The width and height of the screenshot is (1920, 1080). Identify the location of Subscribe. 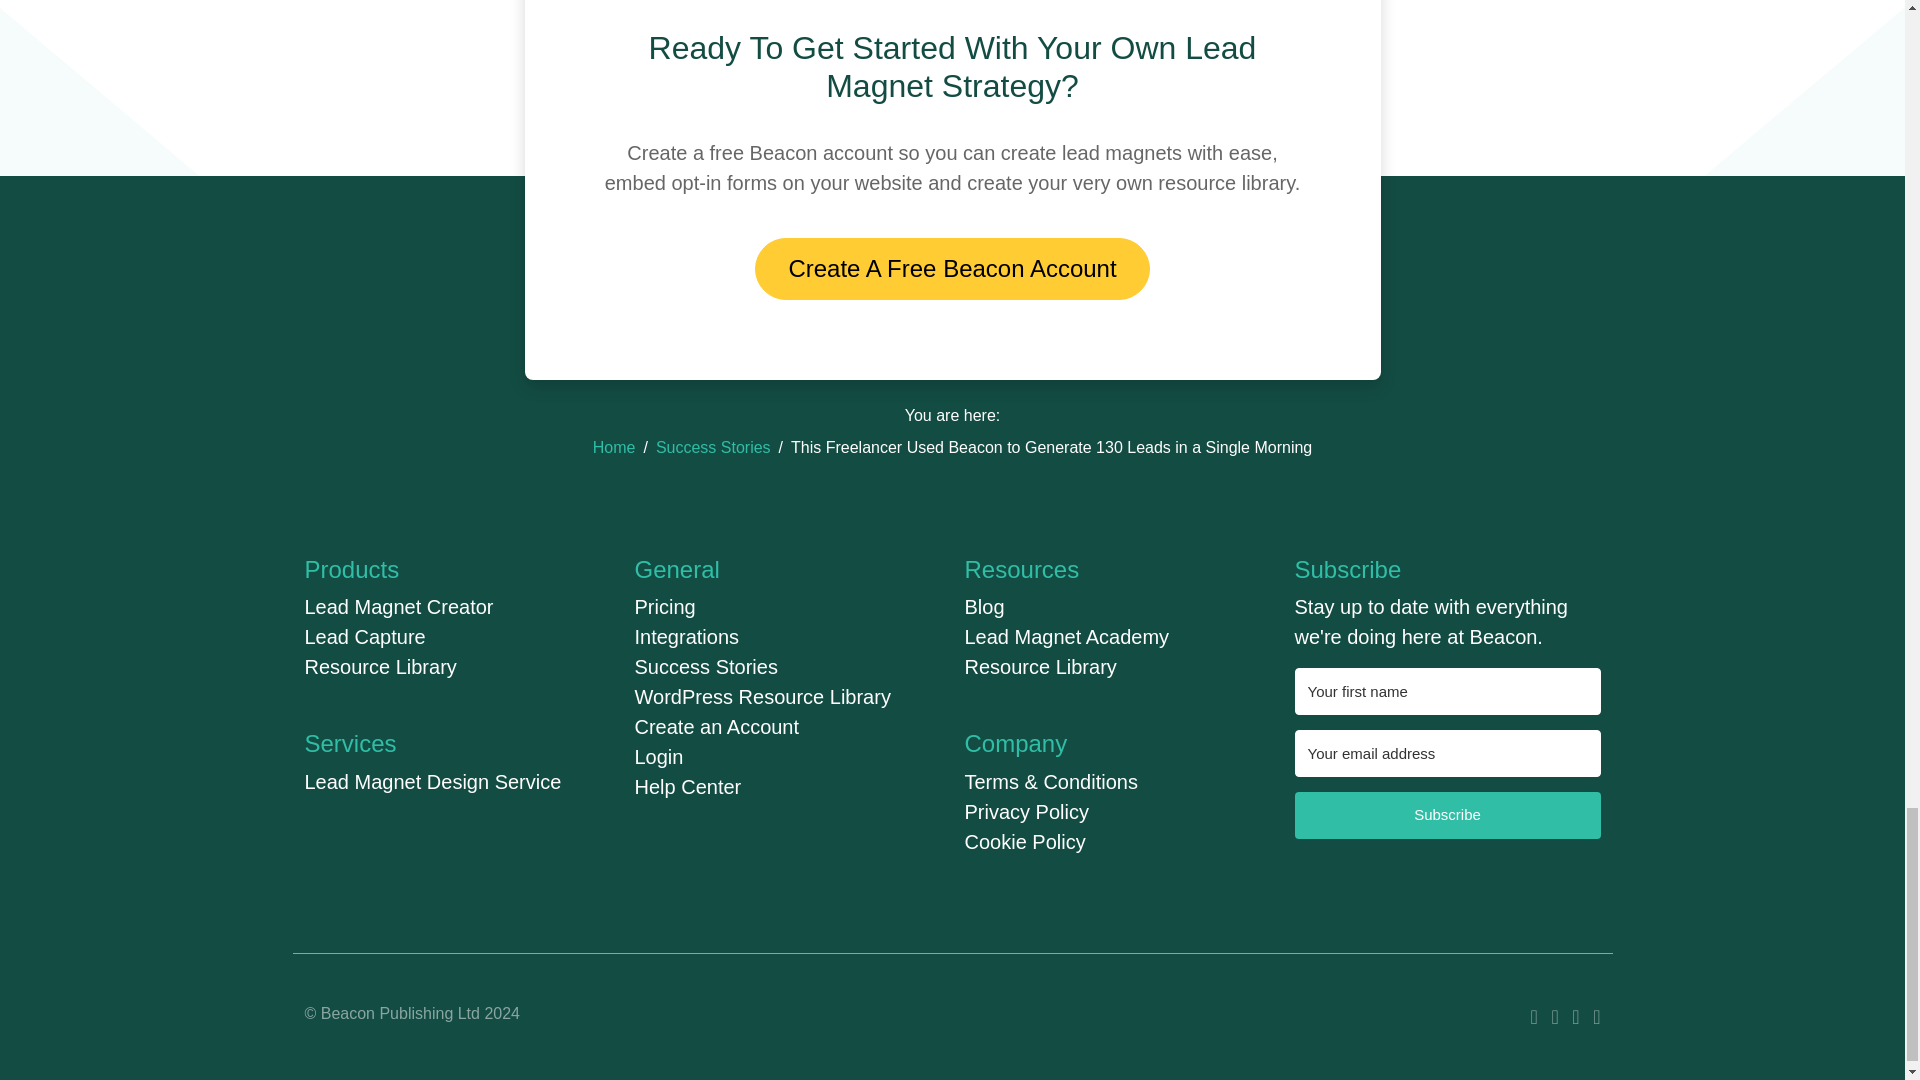
(1446, 815).